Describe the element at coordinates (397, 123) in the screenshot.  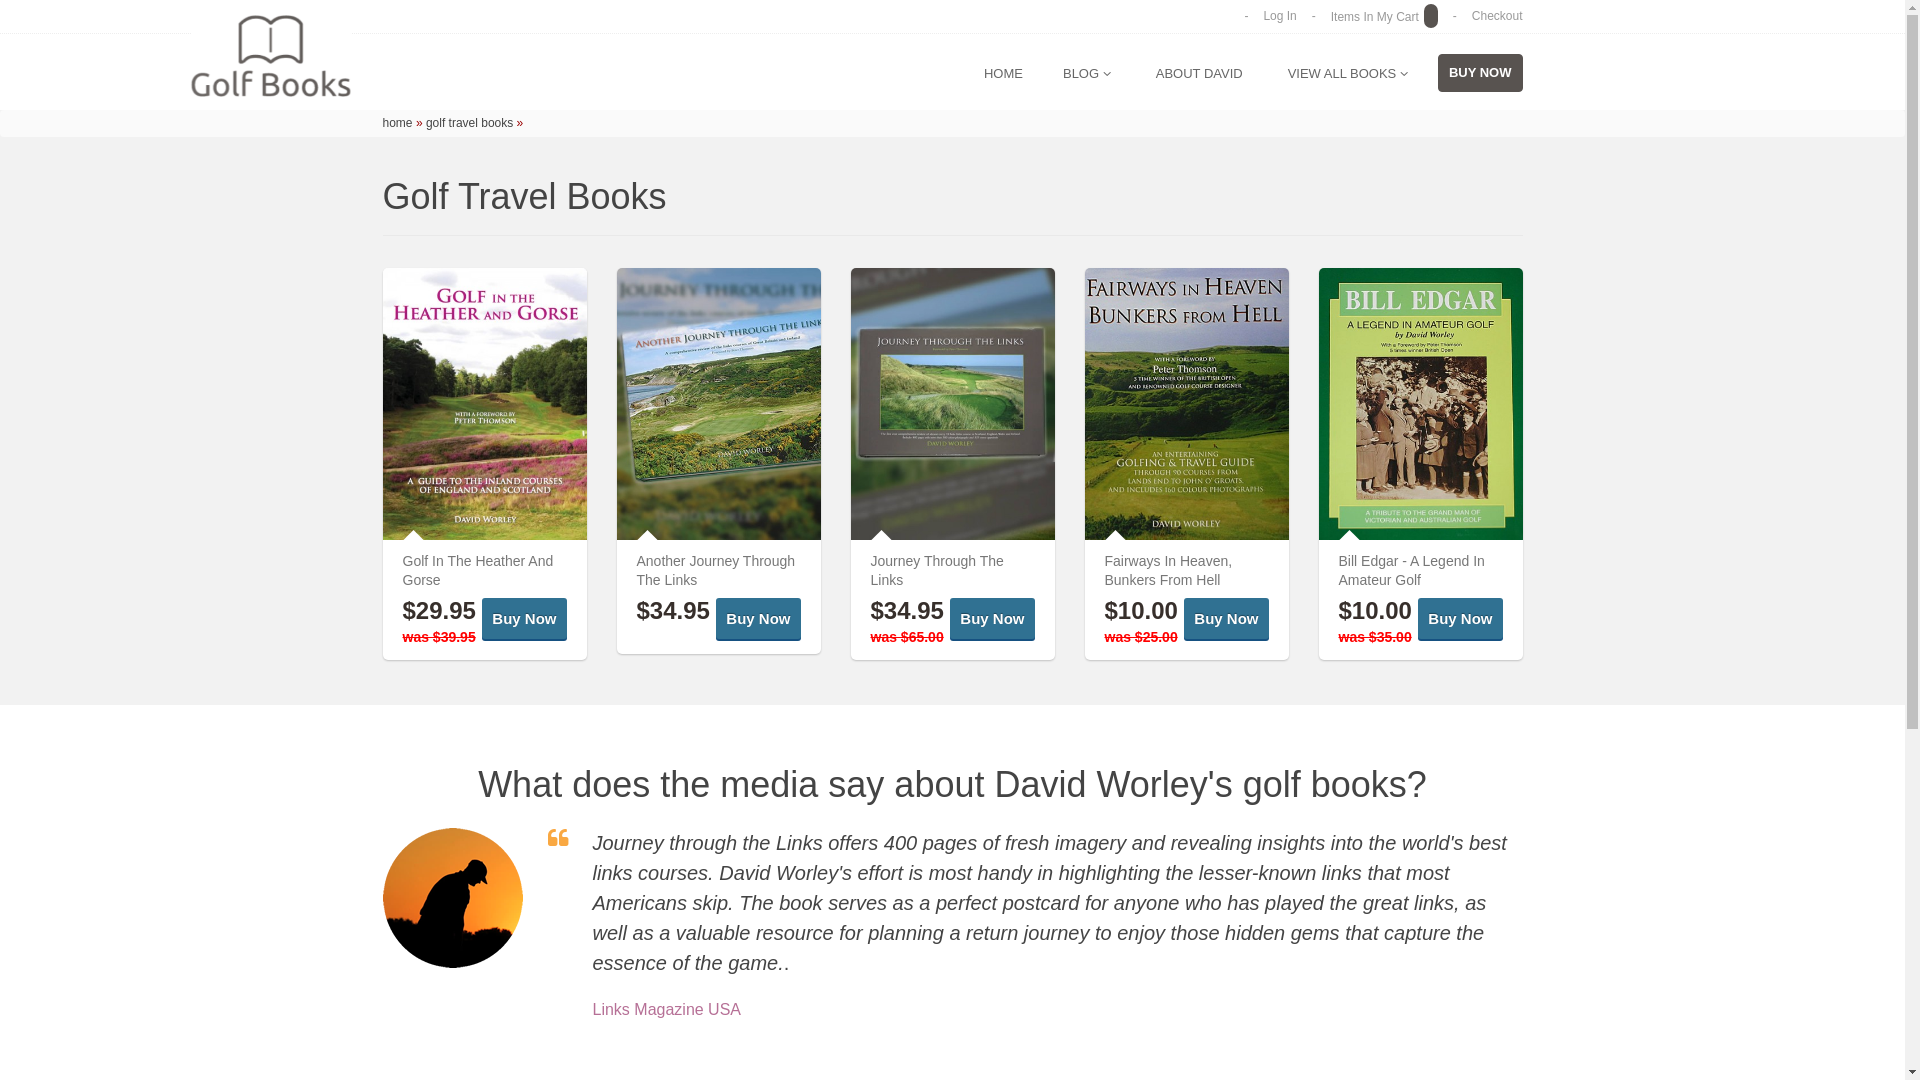
I see `home` at that location.